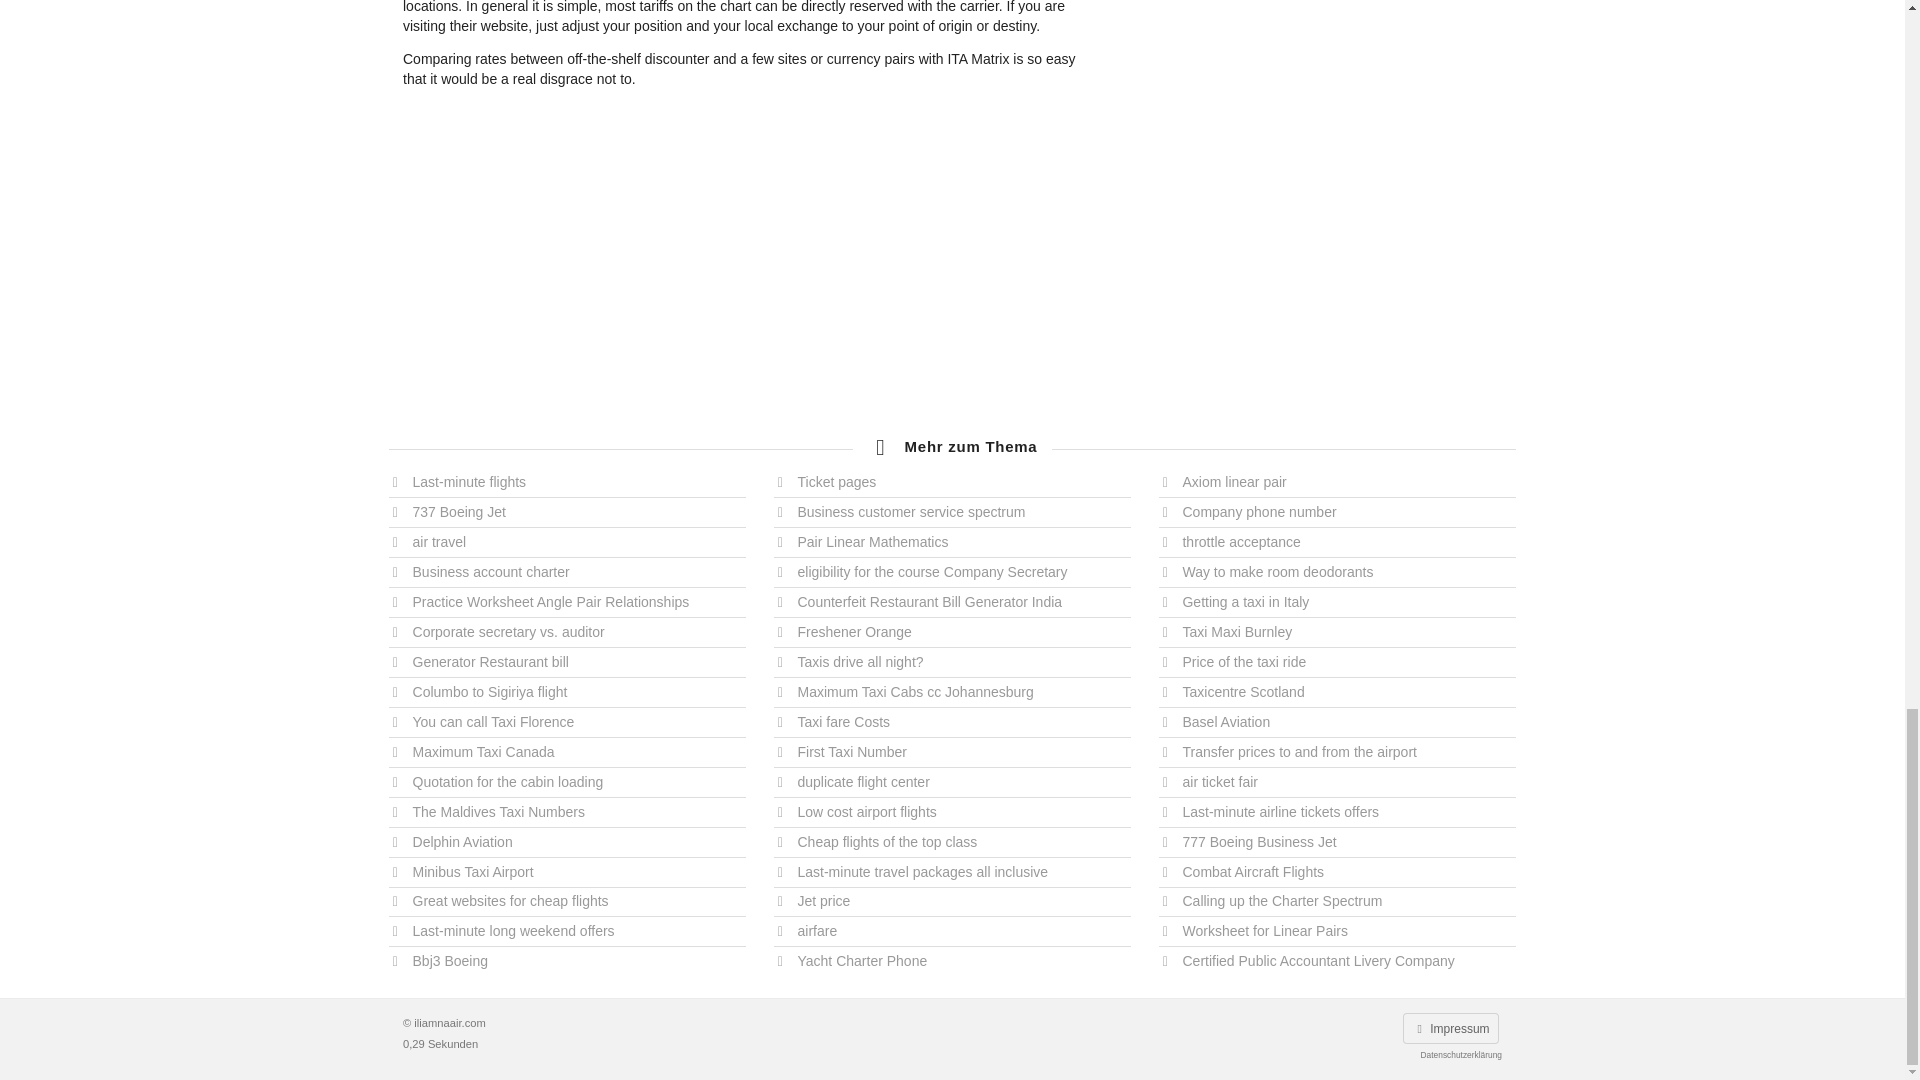 Image resolution: width=1920 pixels, height=1080 pixels. What do you see at coordinates (952, 751) in the screenshot?
I see `First Taxi Number` at bounding box center [952, 751].